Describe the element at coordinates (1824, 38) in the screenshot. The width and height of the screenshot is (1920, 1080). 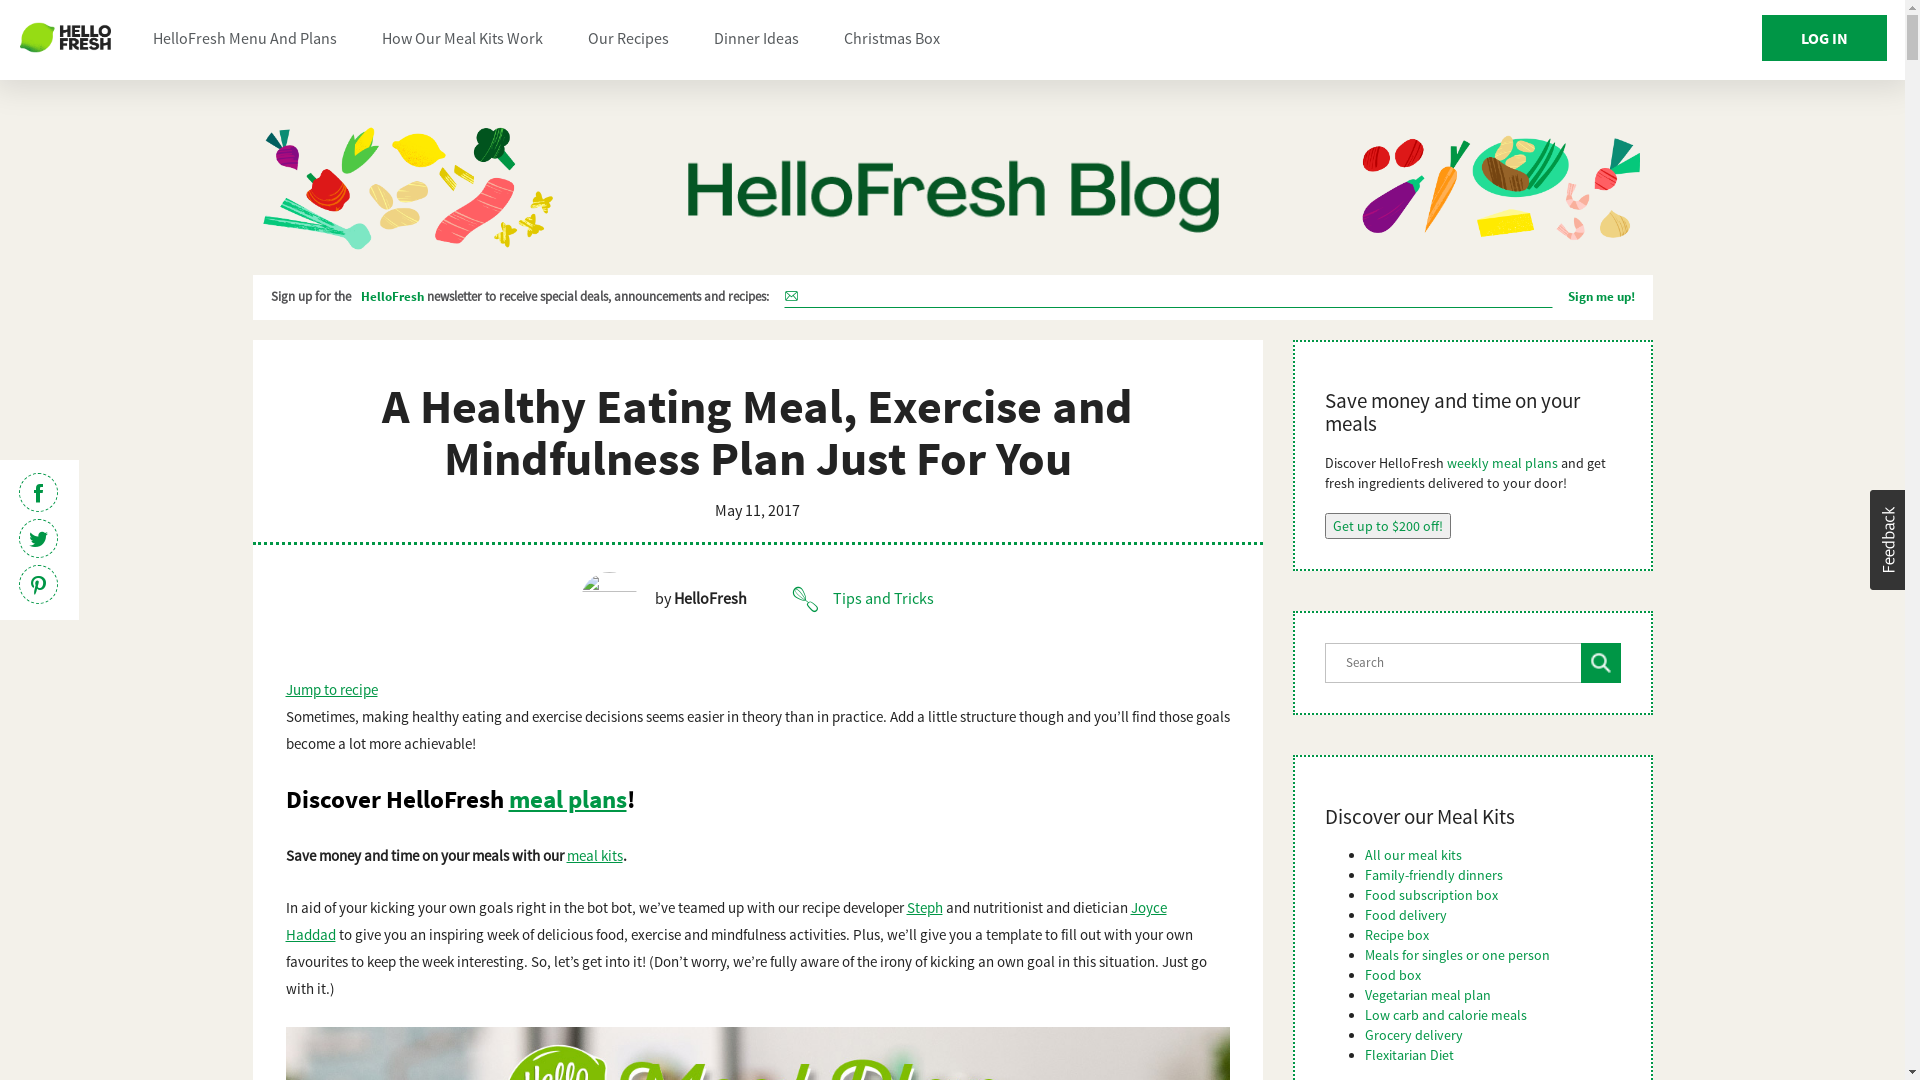
I see `LOG IN` at that location.